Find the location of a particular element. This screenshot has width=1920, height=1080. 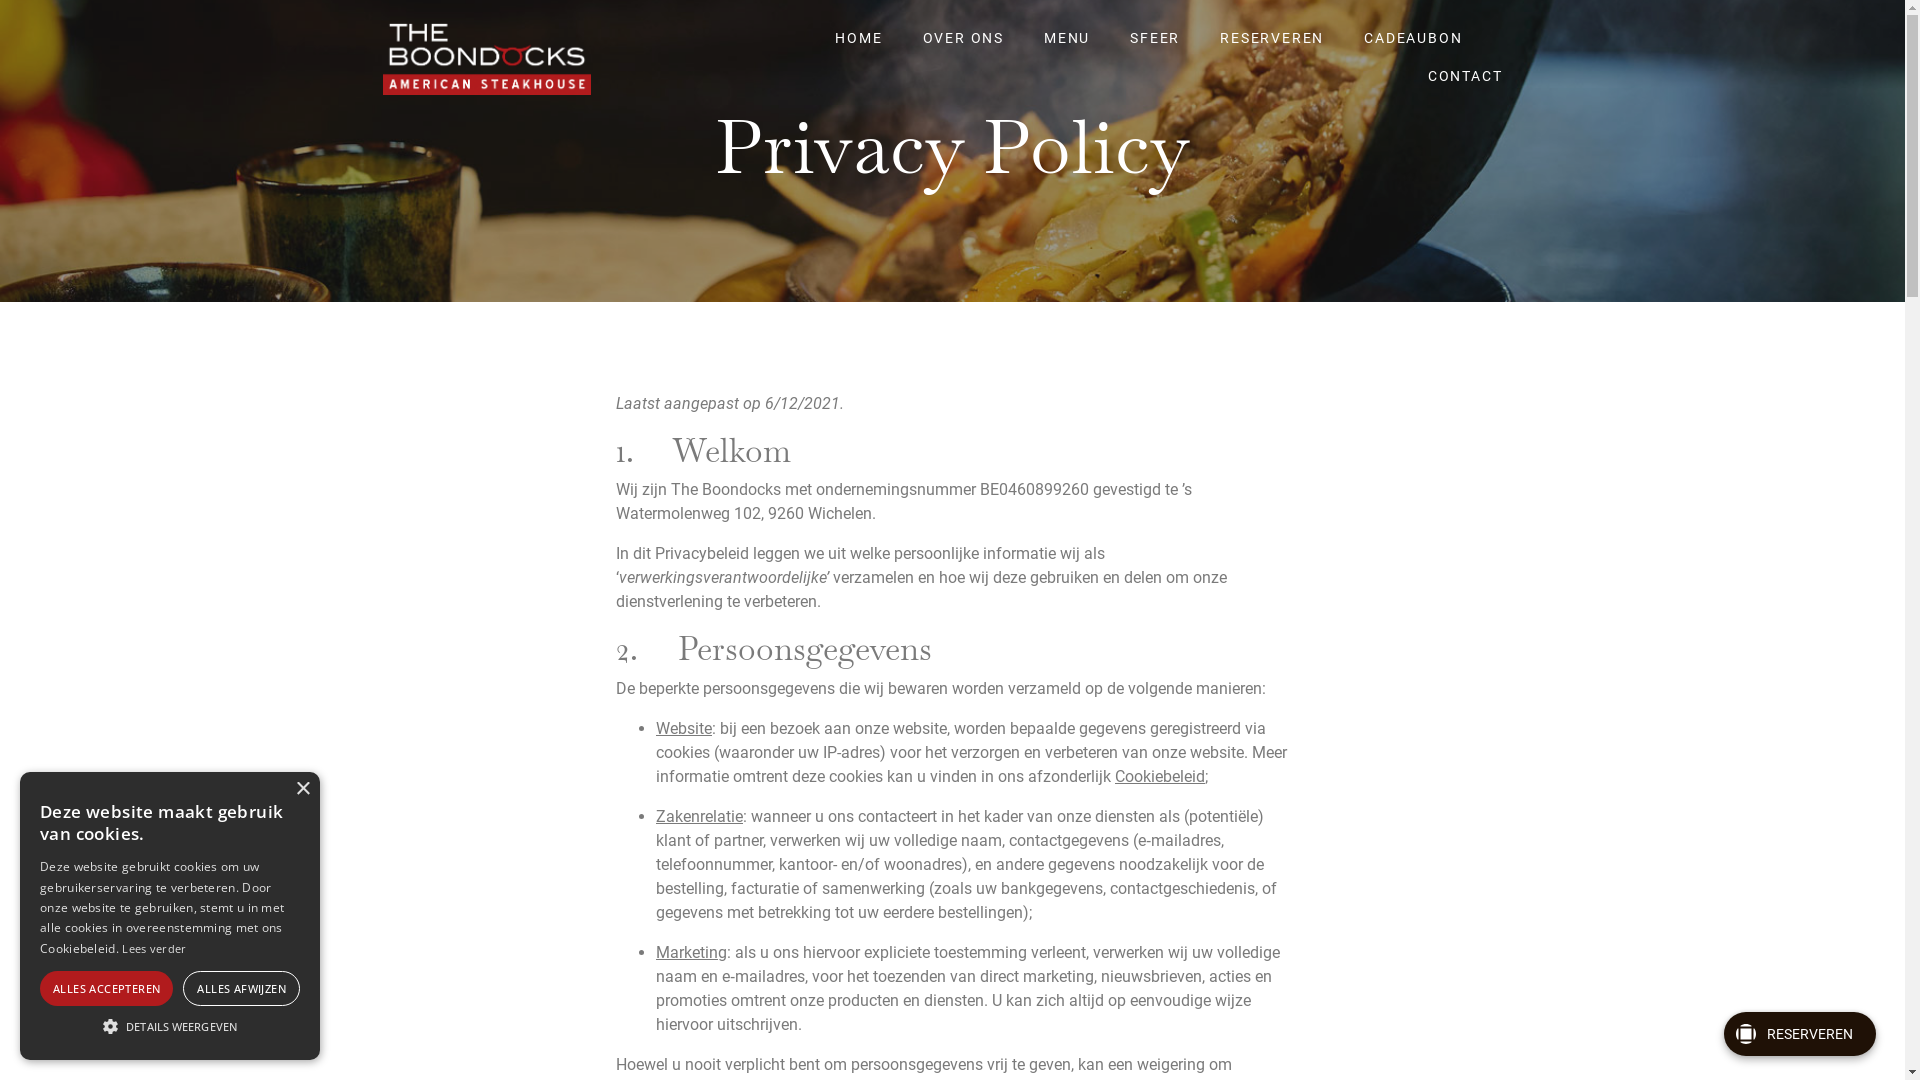

Lees verder is located at coordinates (154, 948).